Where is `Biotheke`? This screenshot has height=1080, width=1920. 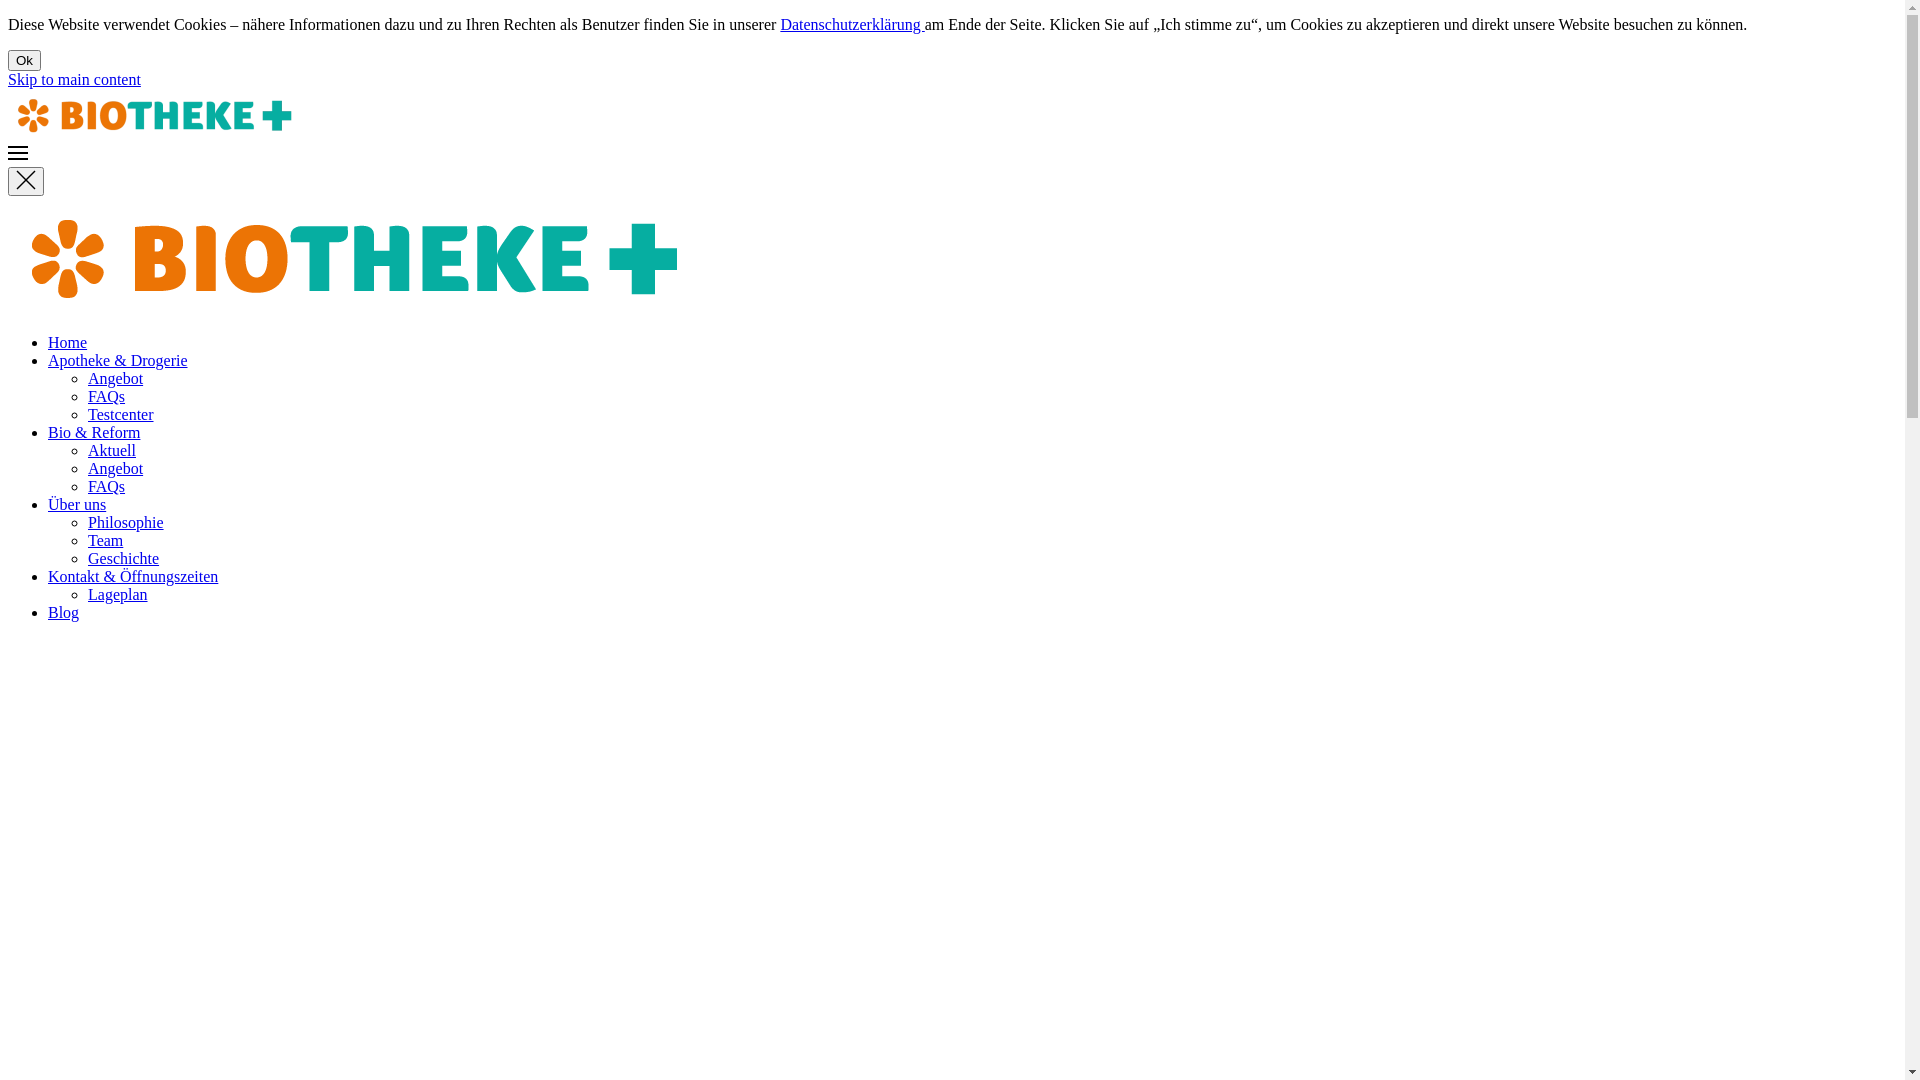 Biotheke is located at coordinates (358, 308).